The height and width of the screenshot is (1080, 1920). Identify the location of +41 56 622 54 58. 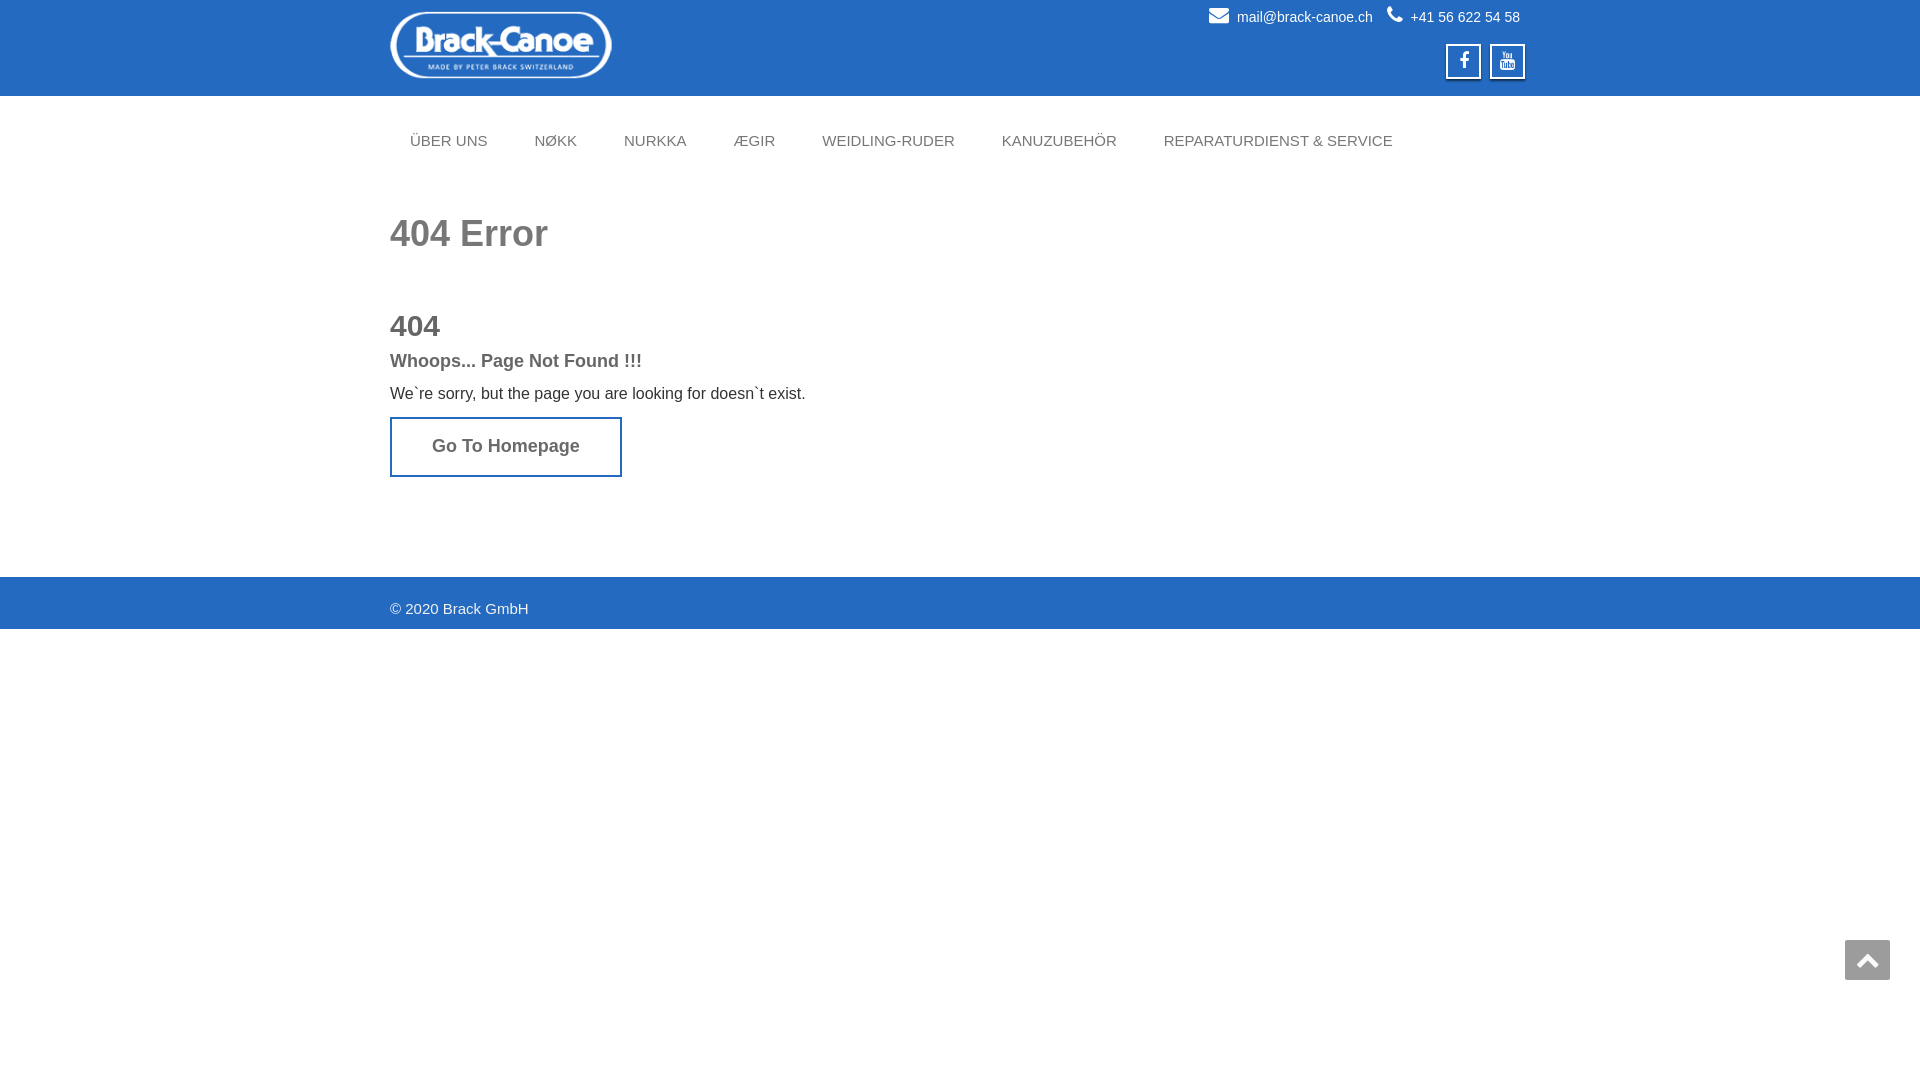
(1466, 17).